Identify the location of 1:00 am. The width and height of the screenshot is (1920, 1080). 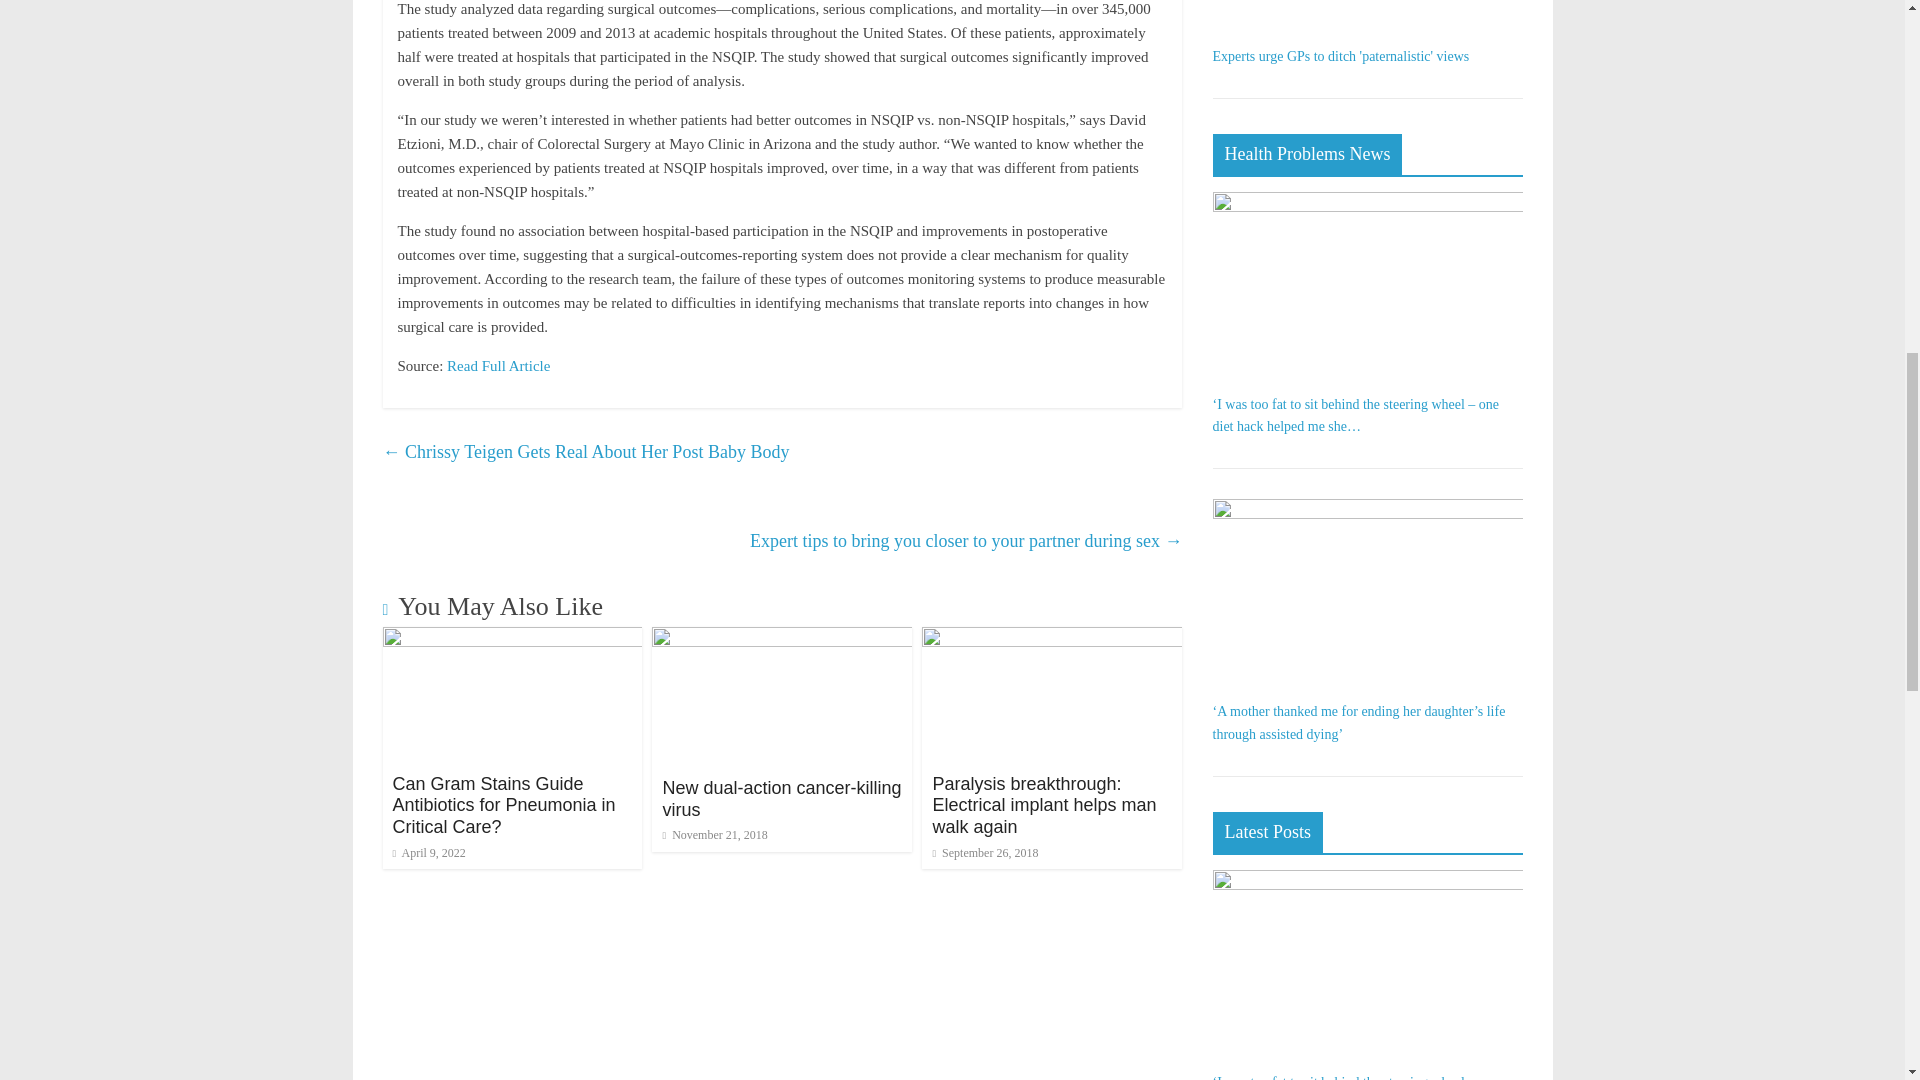
(428, 852).